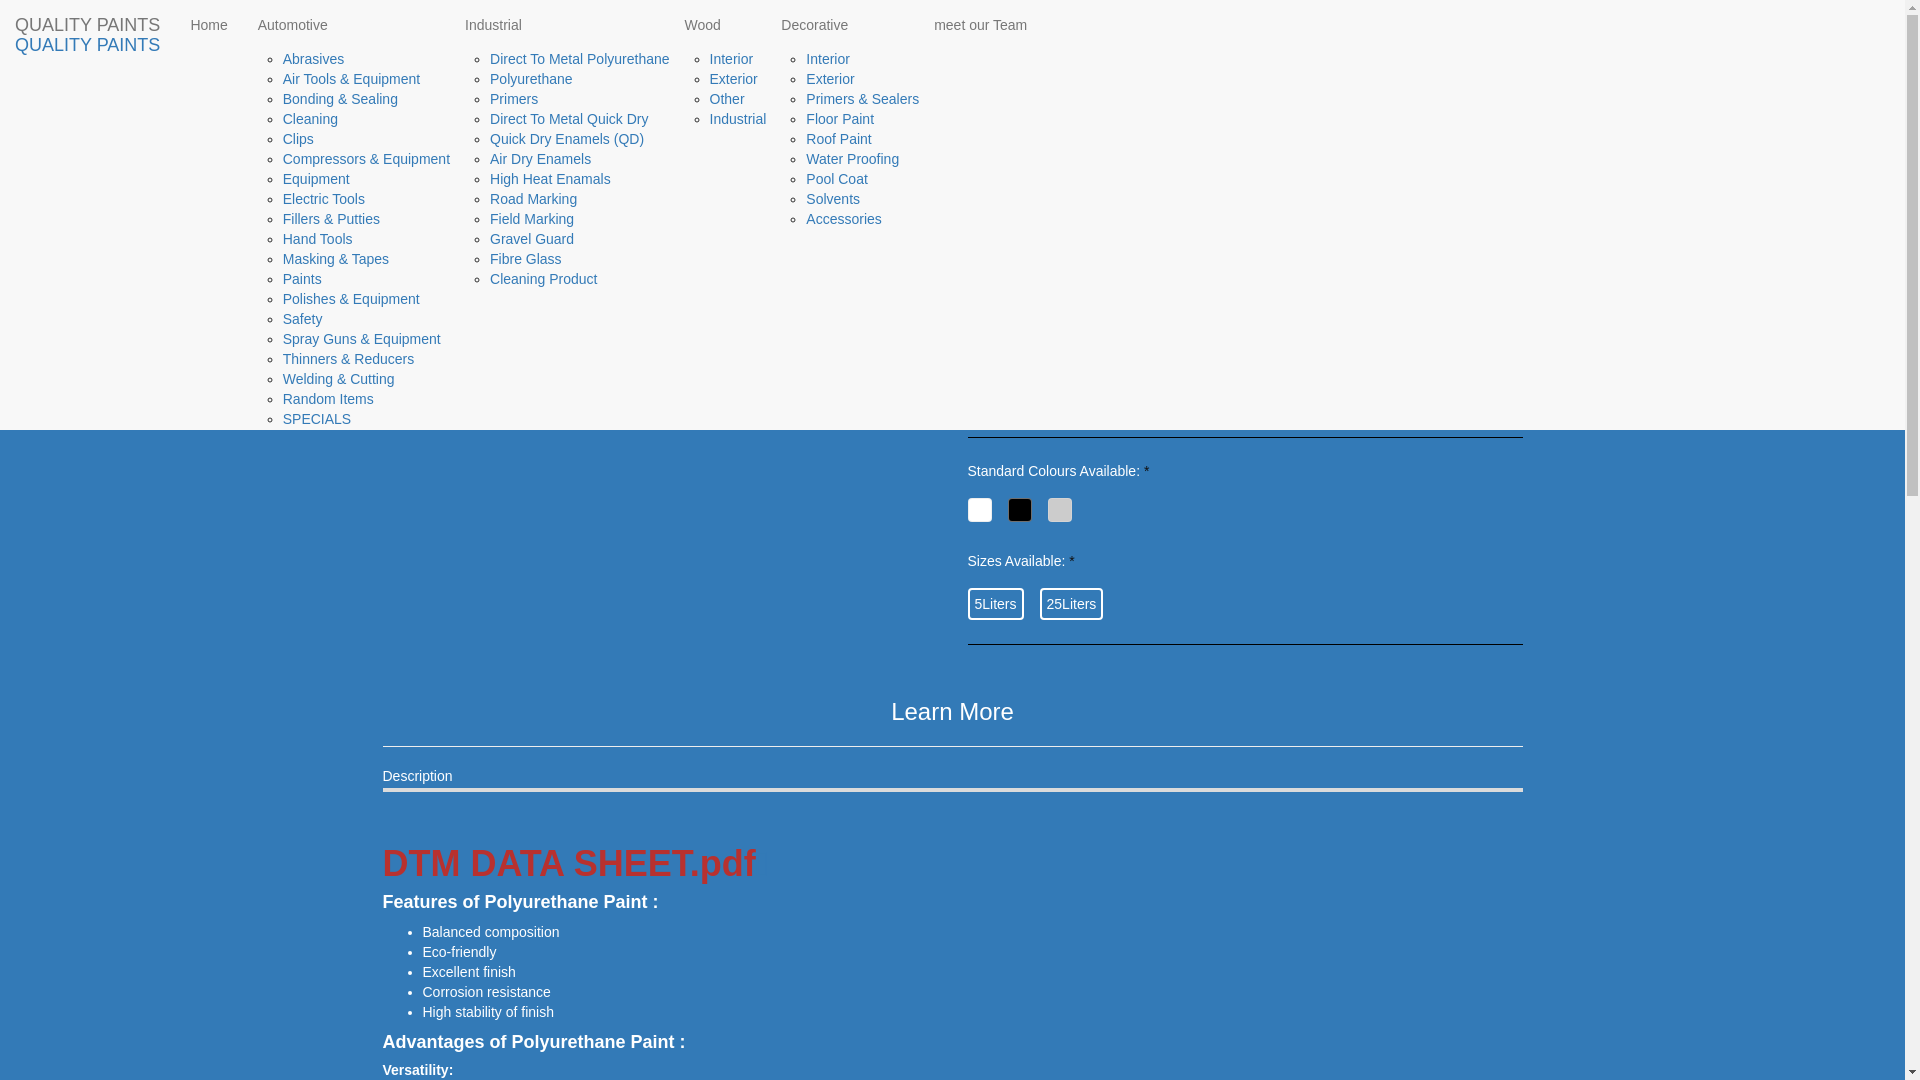 The height and width of the screenshot is (1080, 1920). What do you see at coordinates (346, 24) in the screenshot?
I see `Automotive  ` at bounding box center [346, 24].